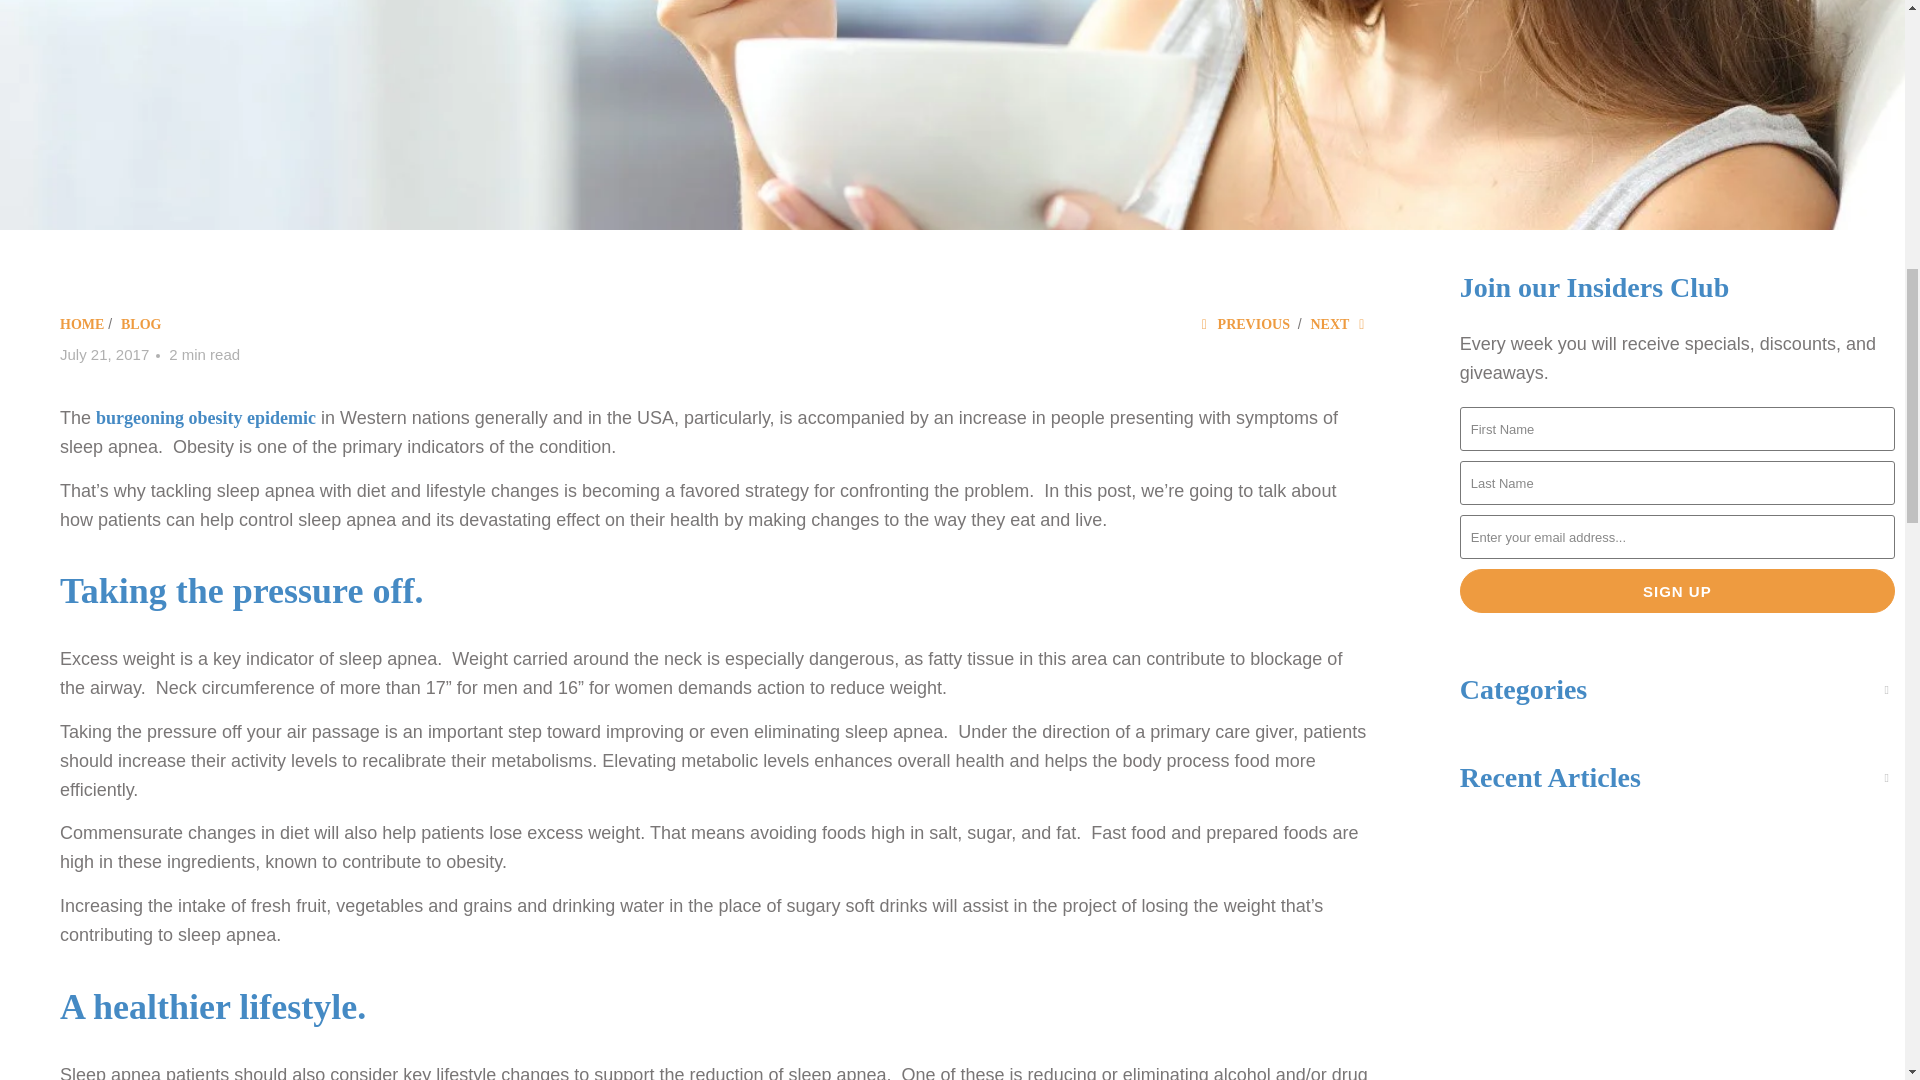  What do you see at coordinates (206, 418) in the screenshot?
I see `An Overlooked Cause of Childhood Obesity` at bounding box center [206, 418].